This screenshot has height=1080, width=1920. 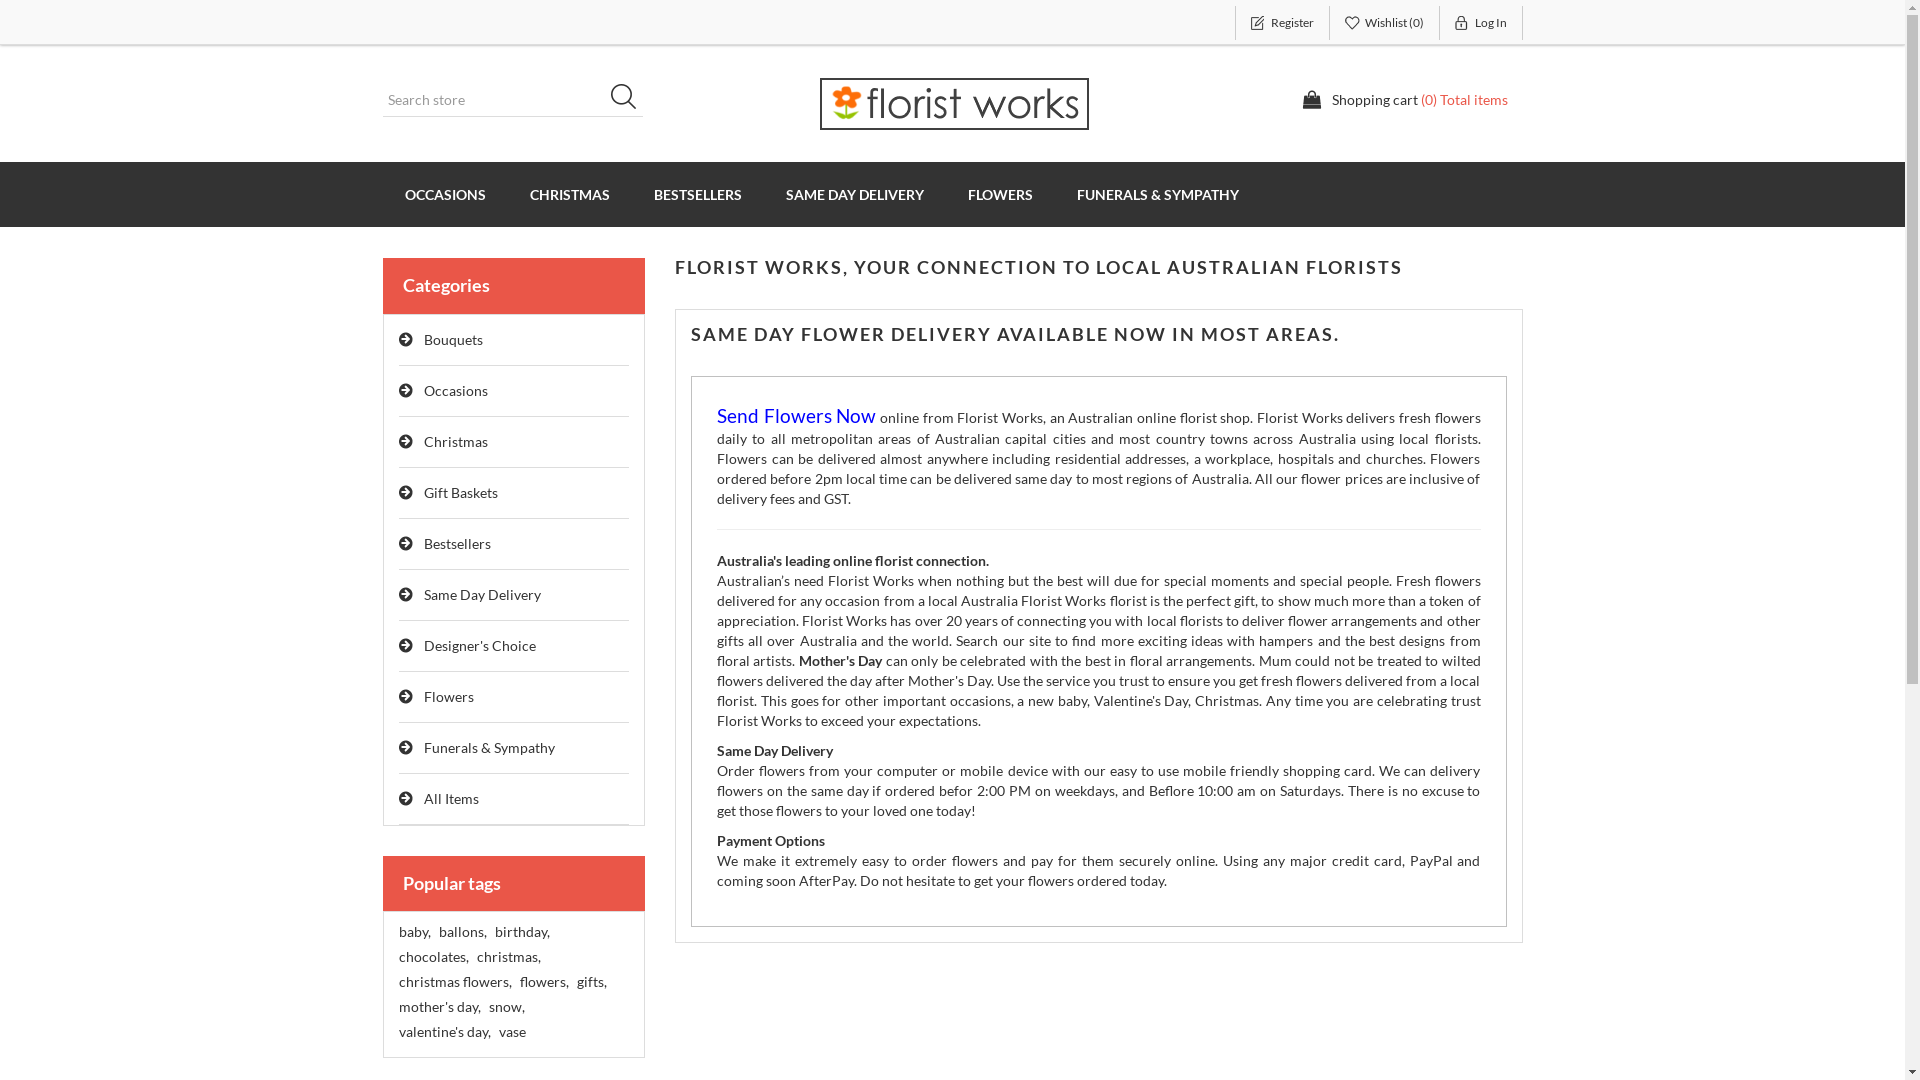 I want to click on flowers,, so click(x=544, y=982).